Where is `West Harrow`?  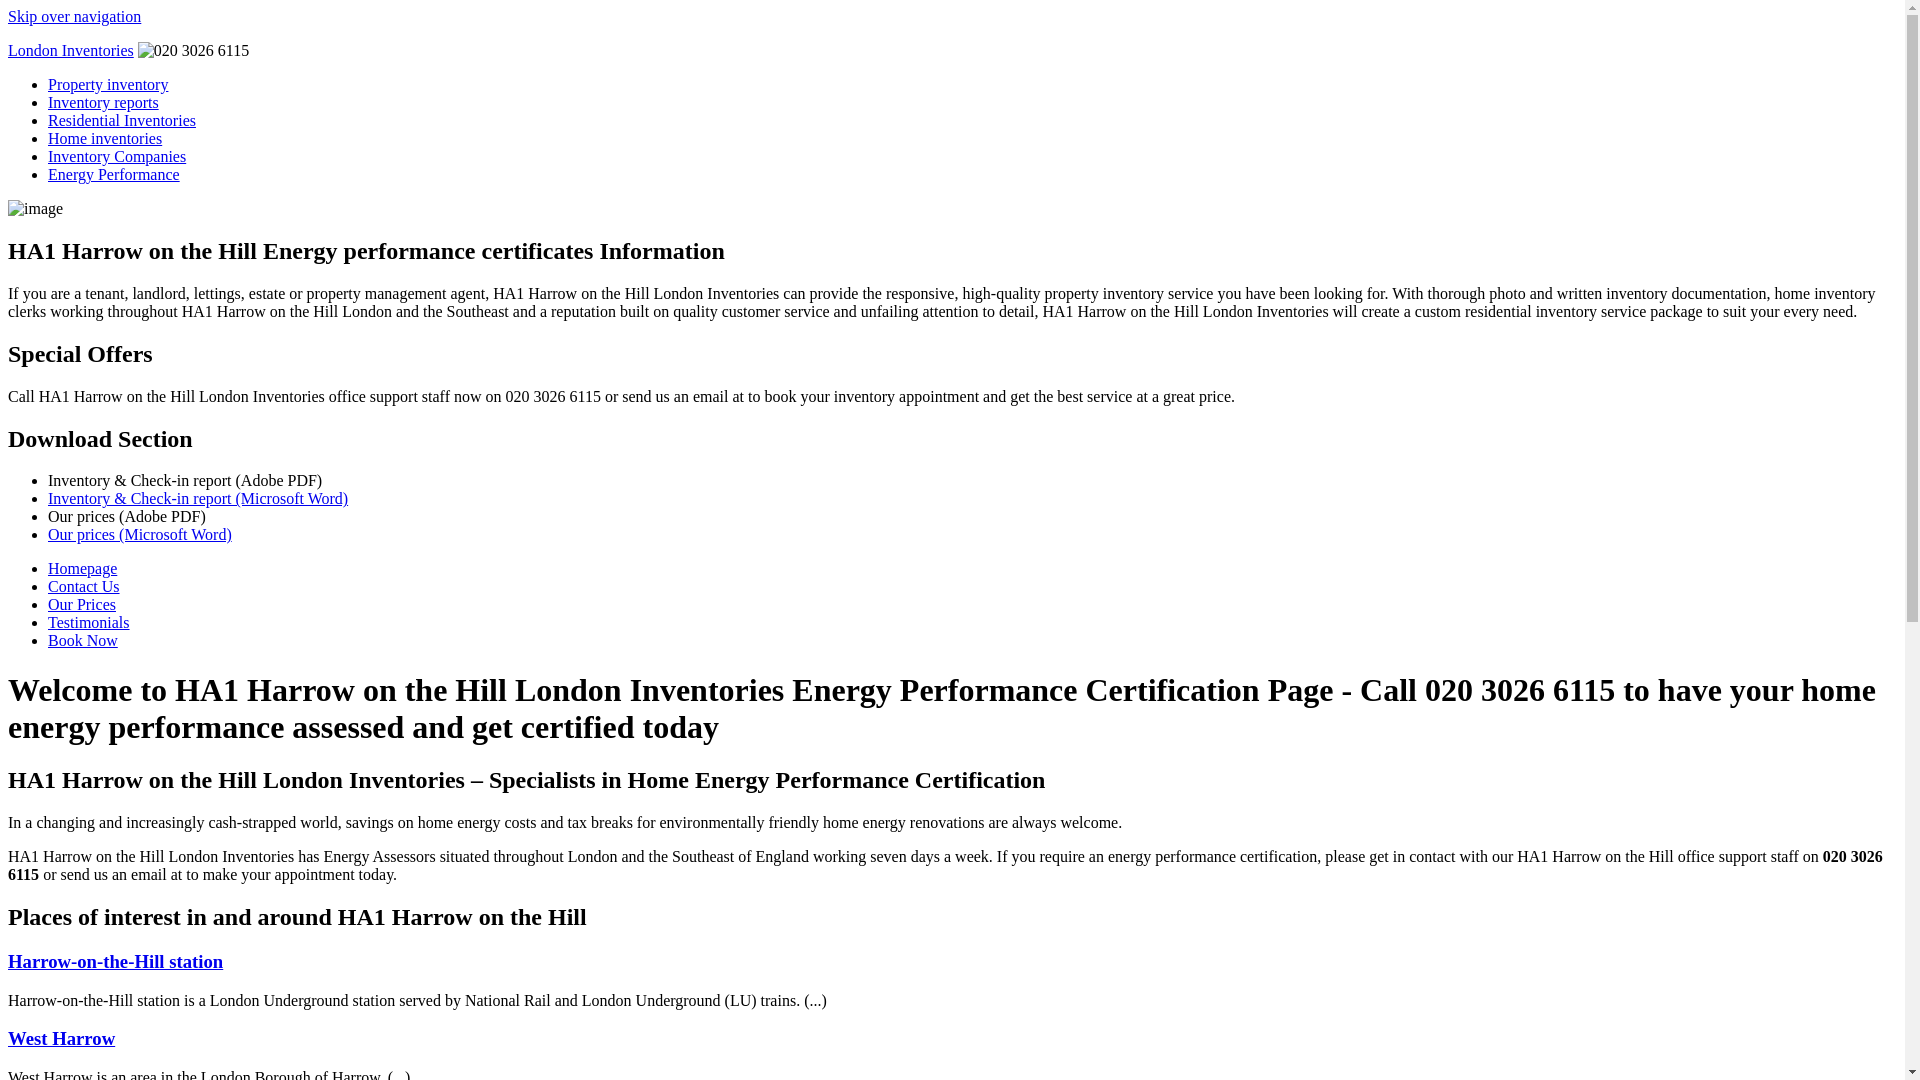
West Harrow is located at coordinates (61, 1038).